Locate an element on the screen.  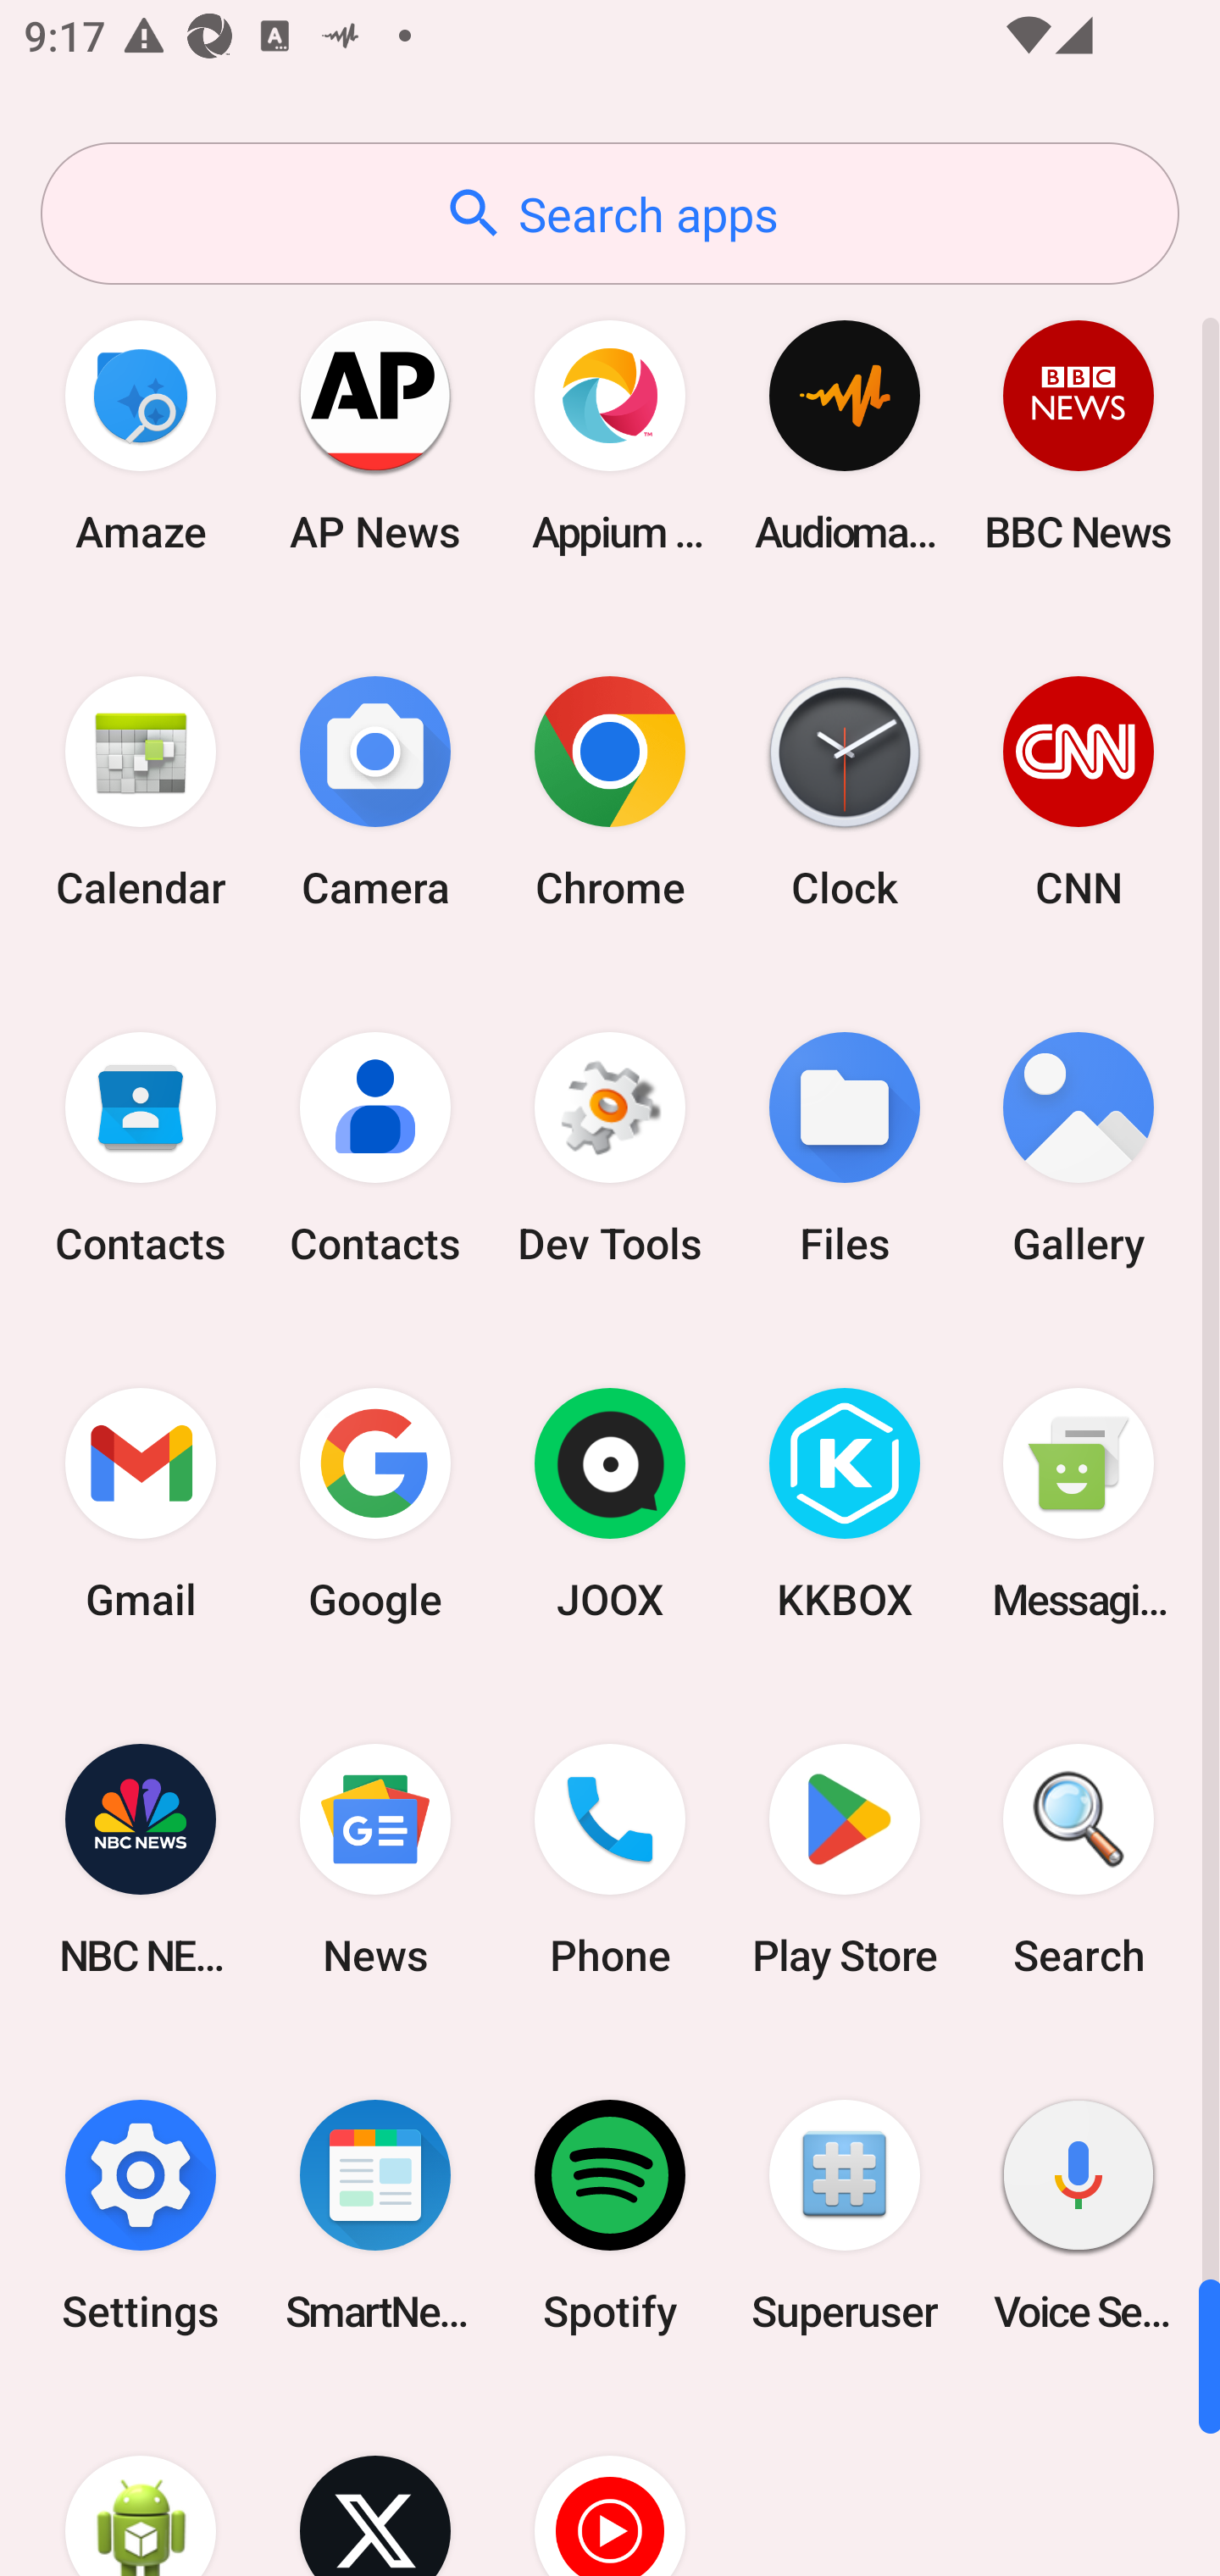
BBC News is located at coordinates (1079, 436).